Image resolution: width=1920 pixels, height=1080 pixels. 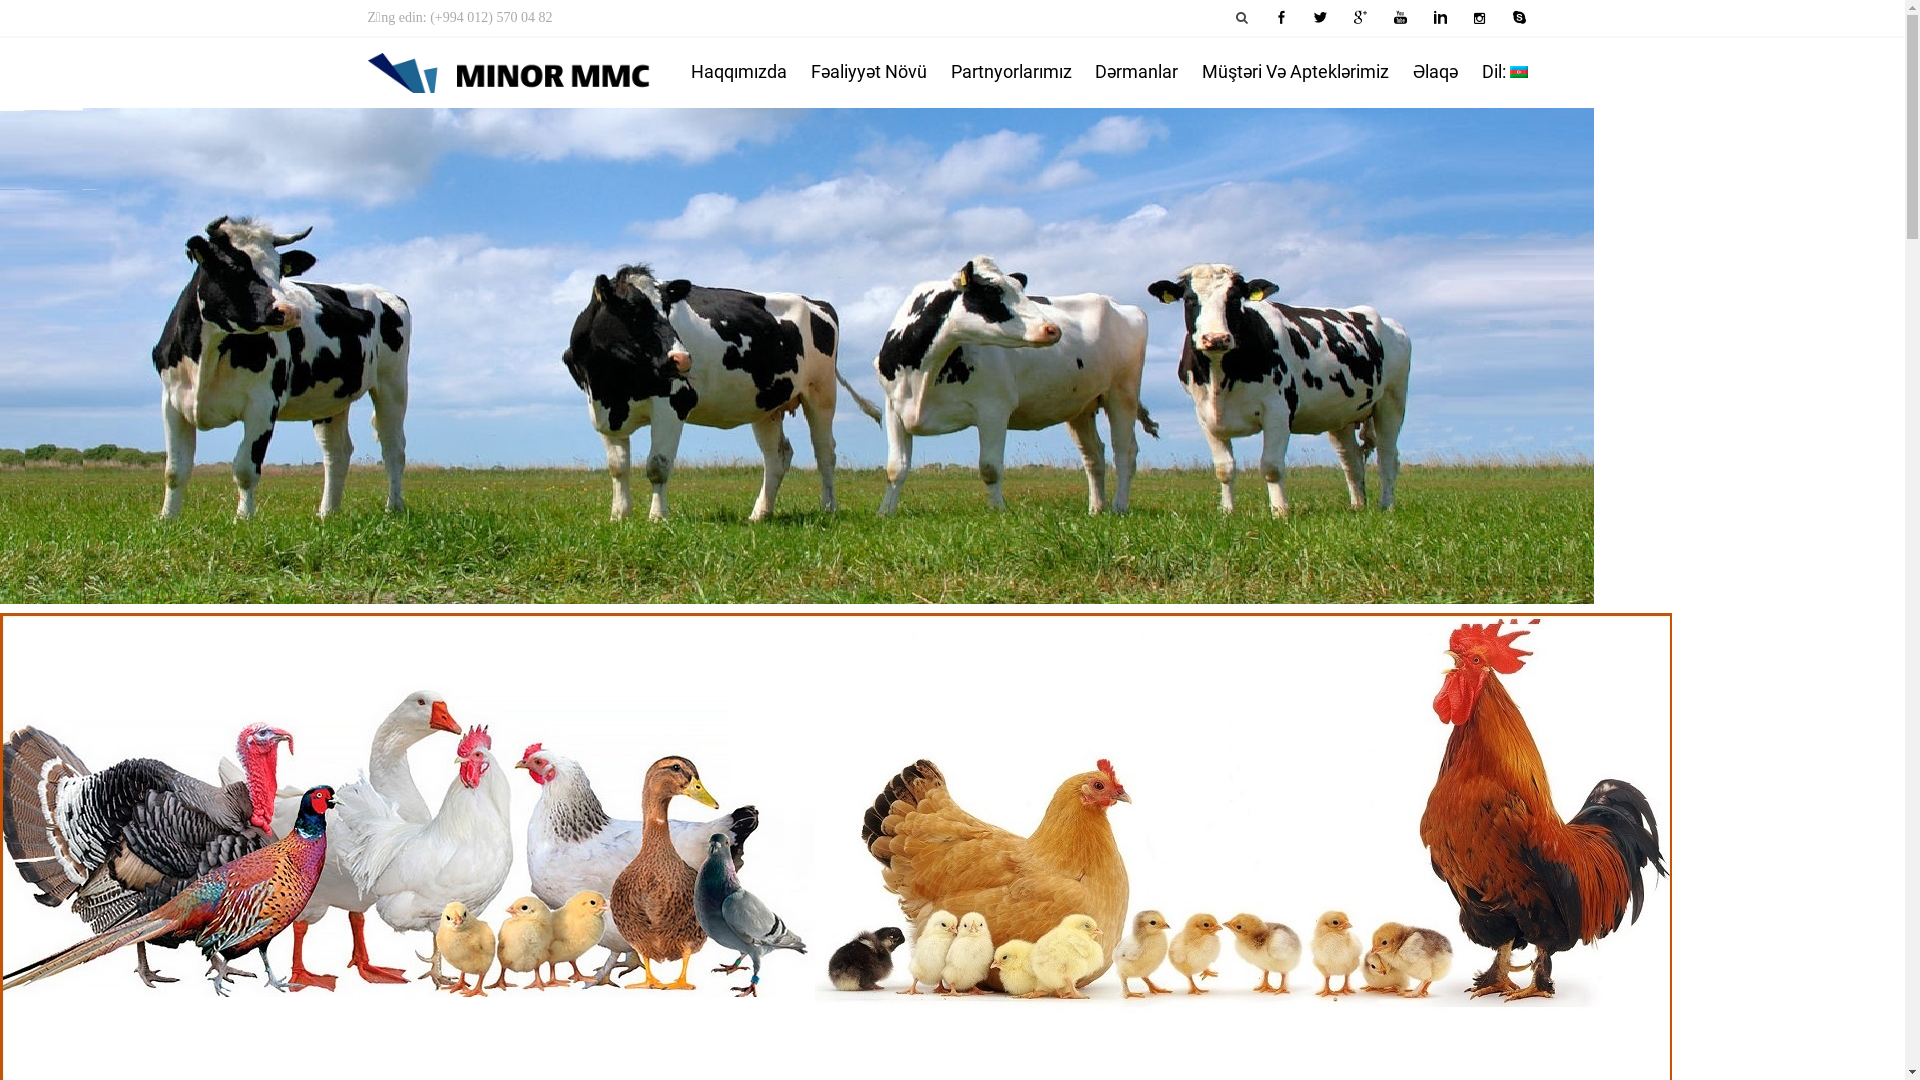 I want to click on Linkedin, so click(x=1440, y=18).